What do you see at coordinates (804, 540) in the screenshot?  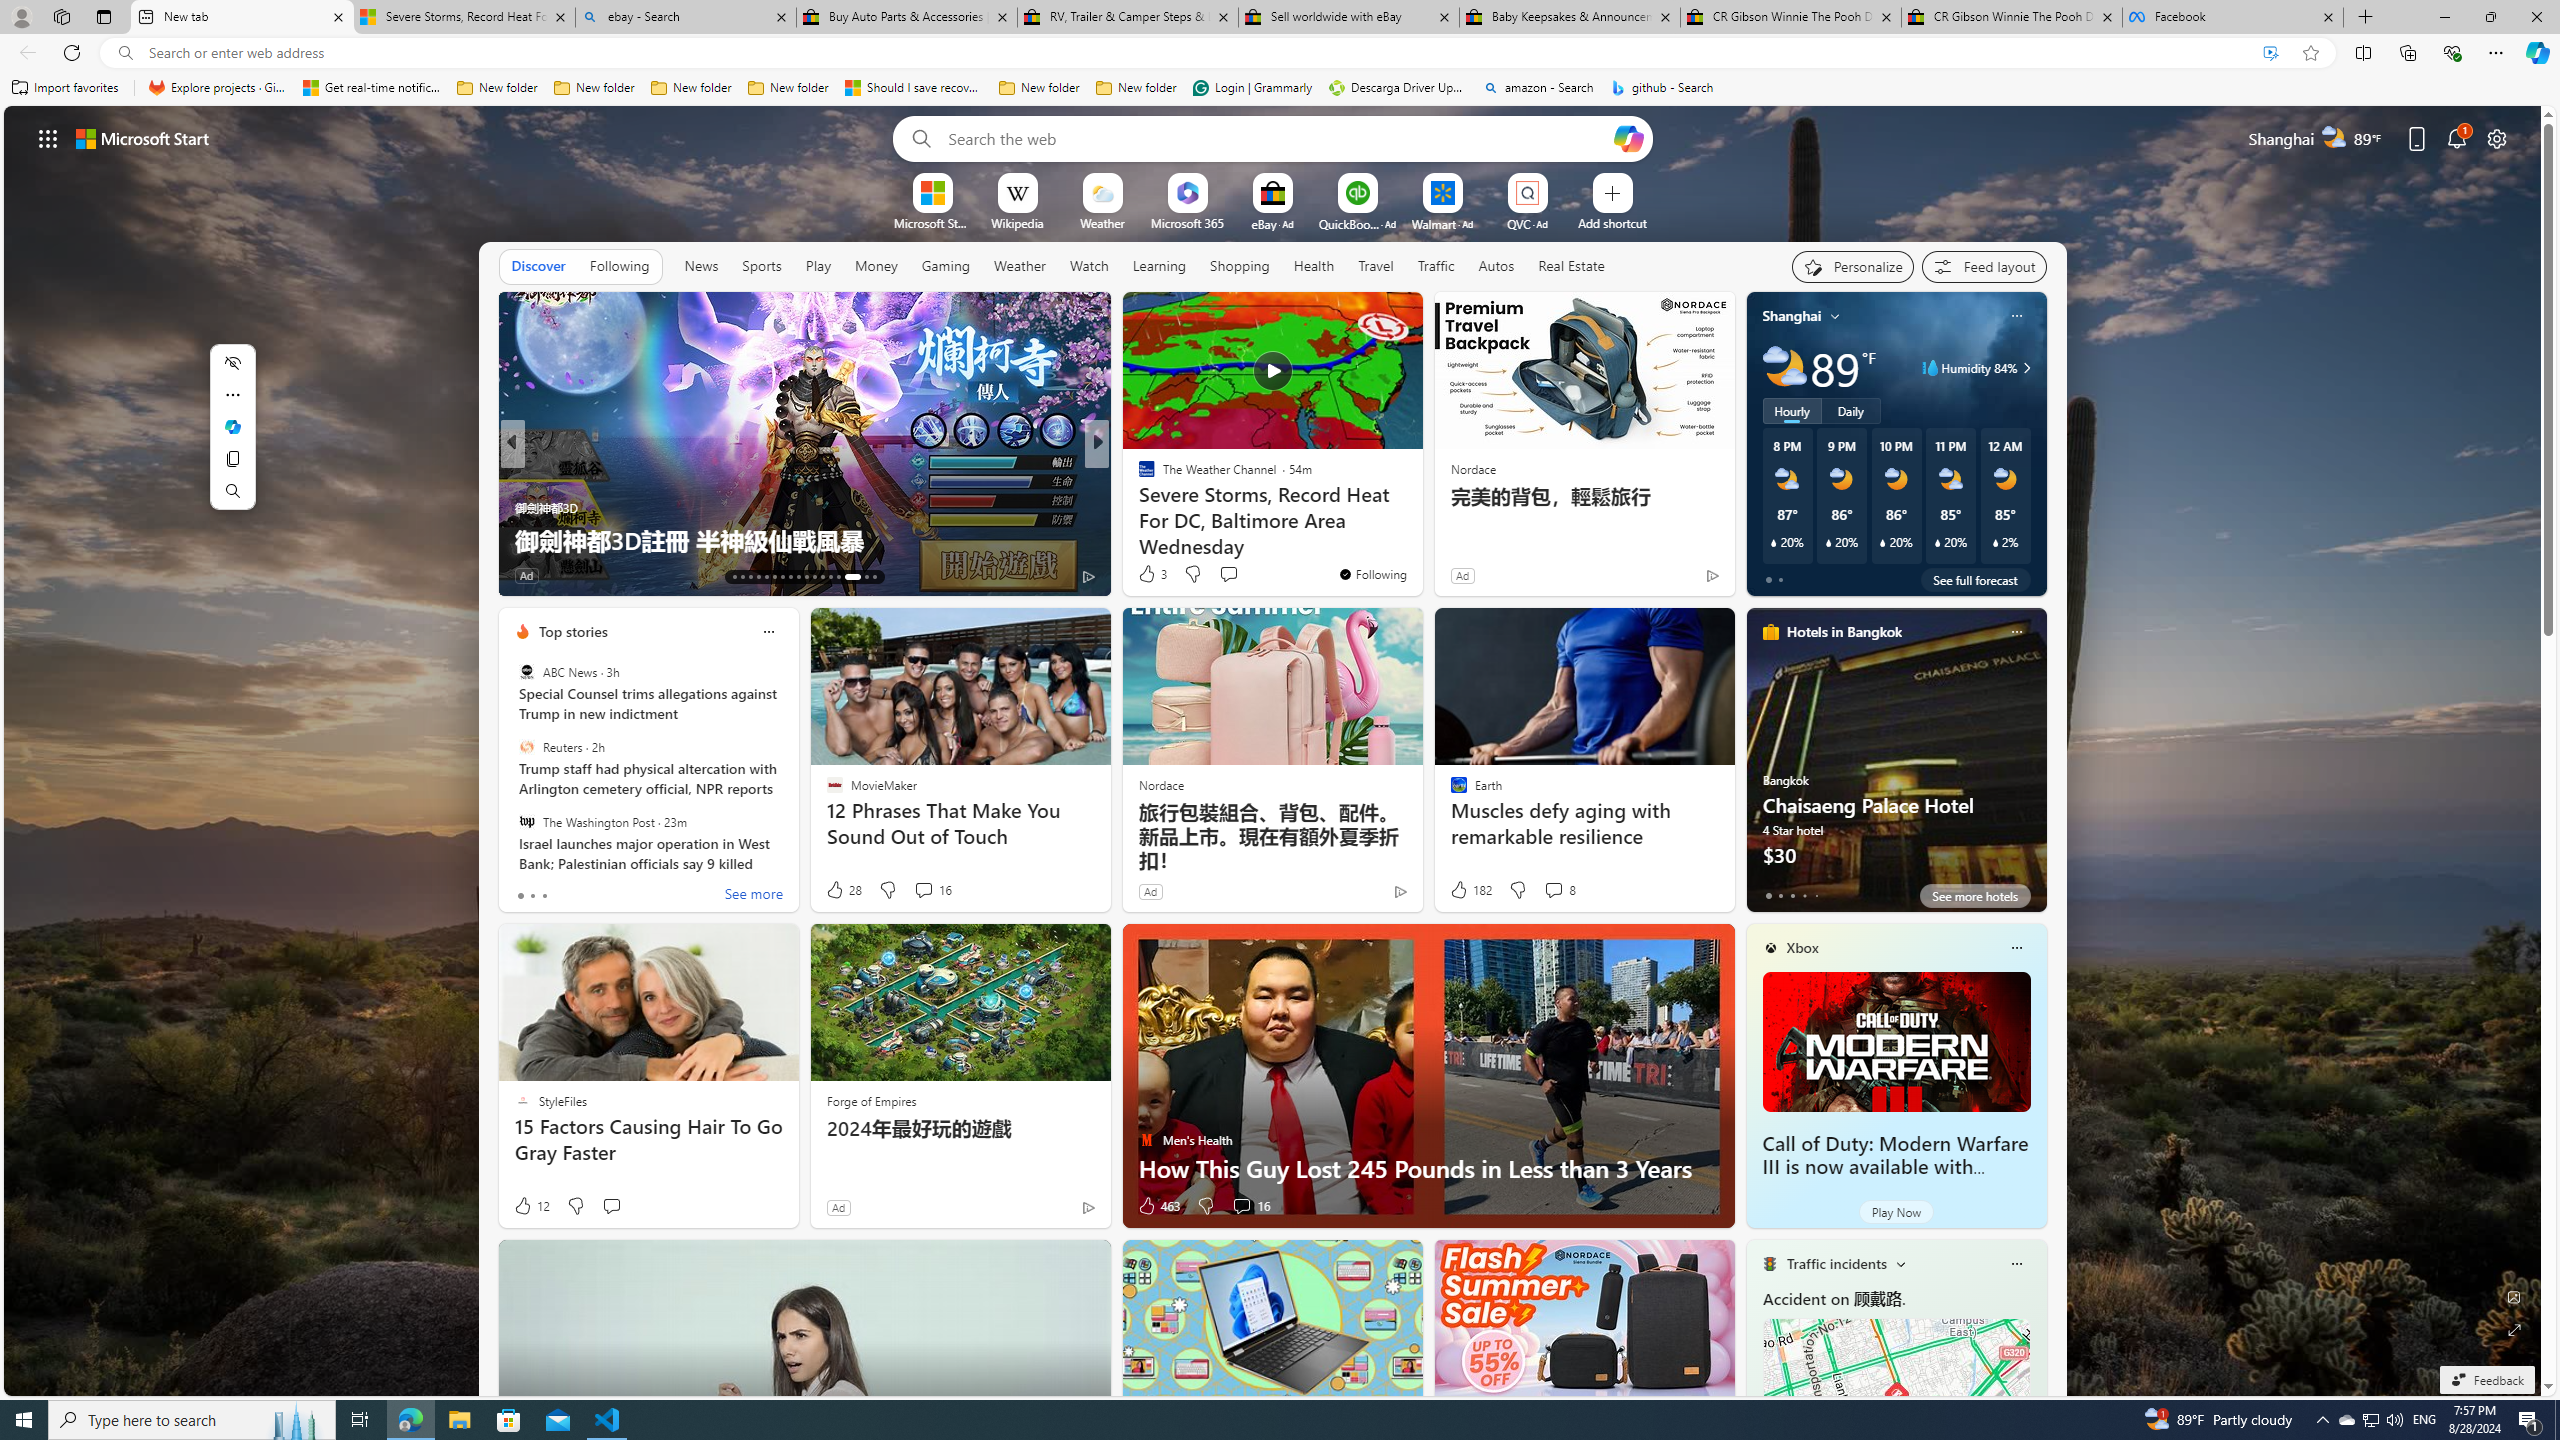 I see `The History of the Windows Start Menu` at bounding box center [804, 540].